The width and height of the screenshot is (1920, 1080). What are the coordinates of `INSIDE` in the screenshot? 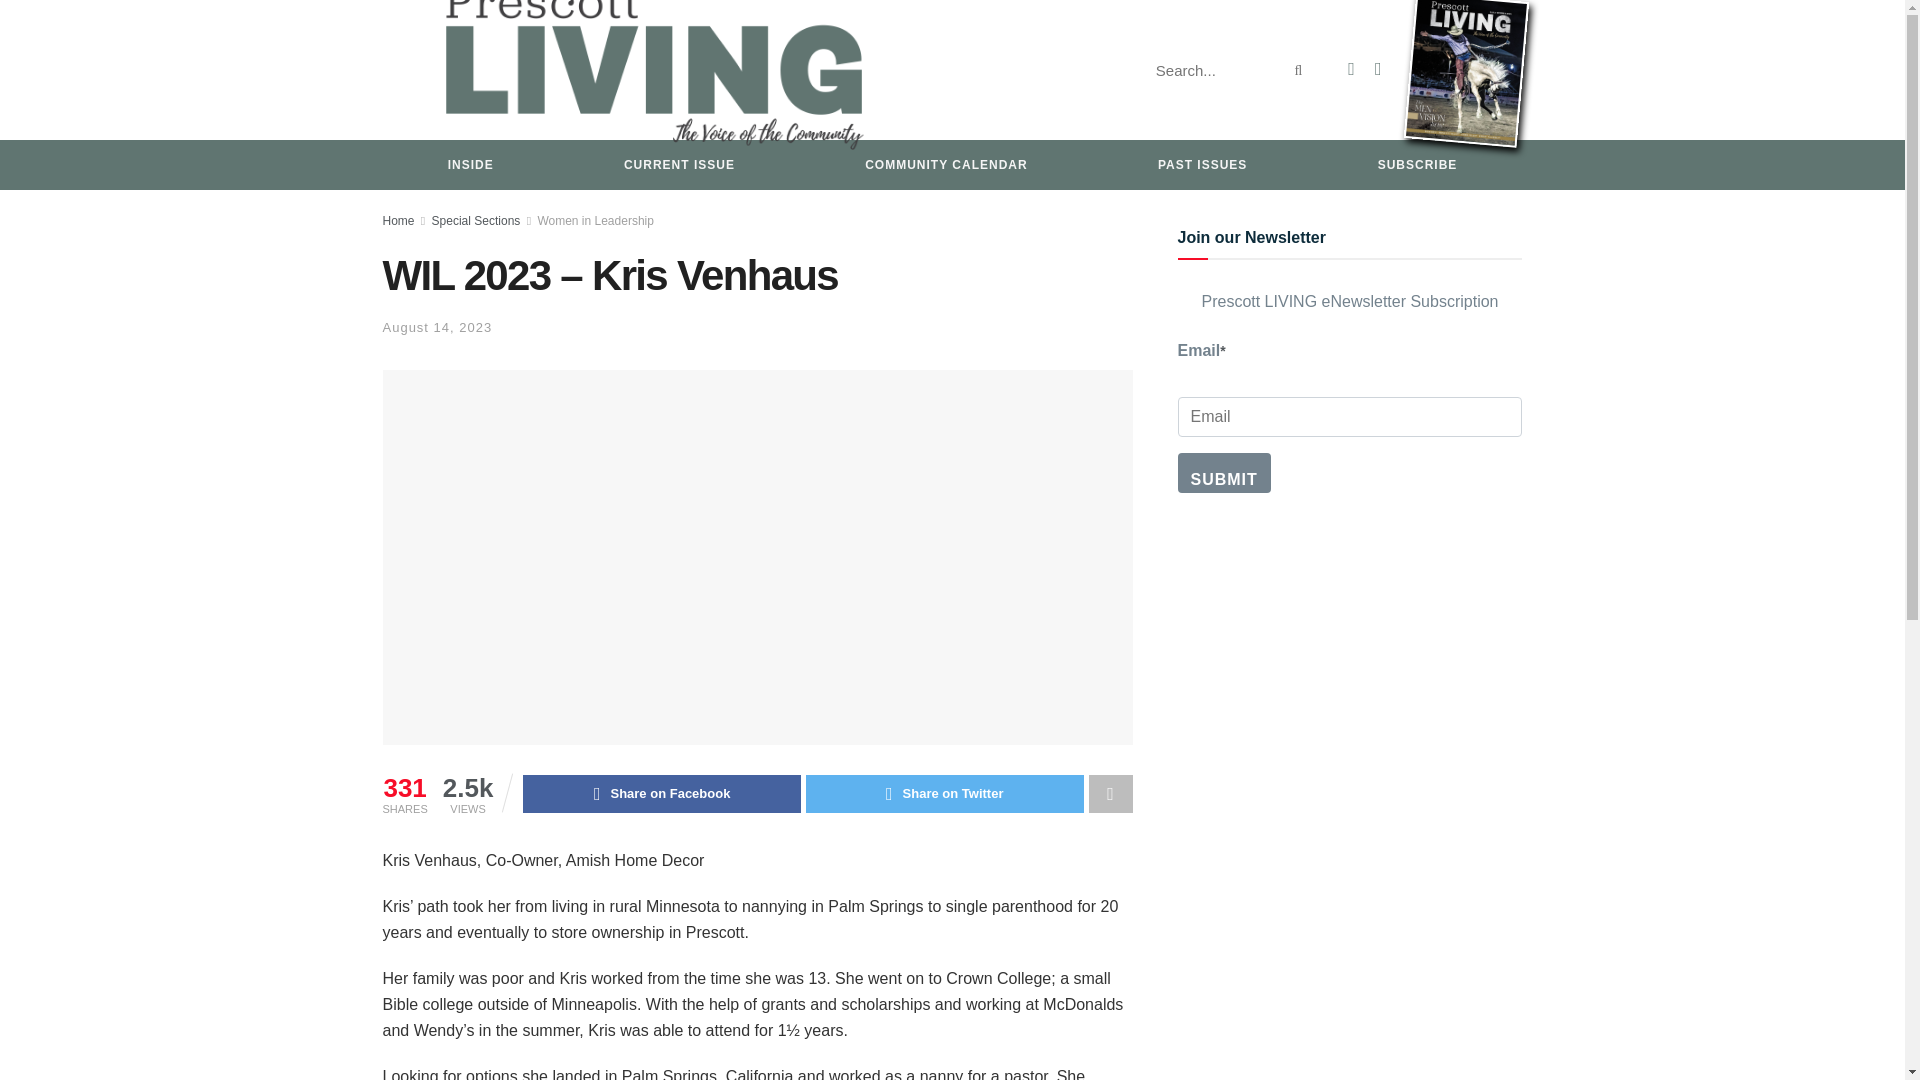 It's located at (470, 165).